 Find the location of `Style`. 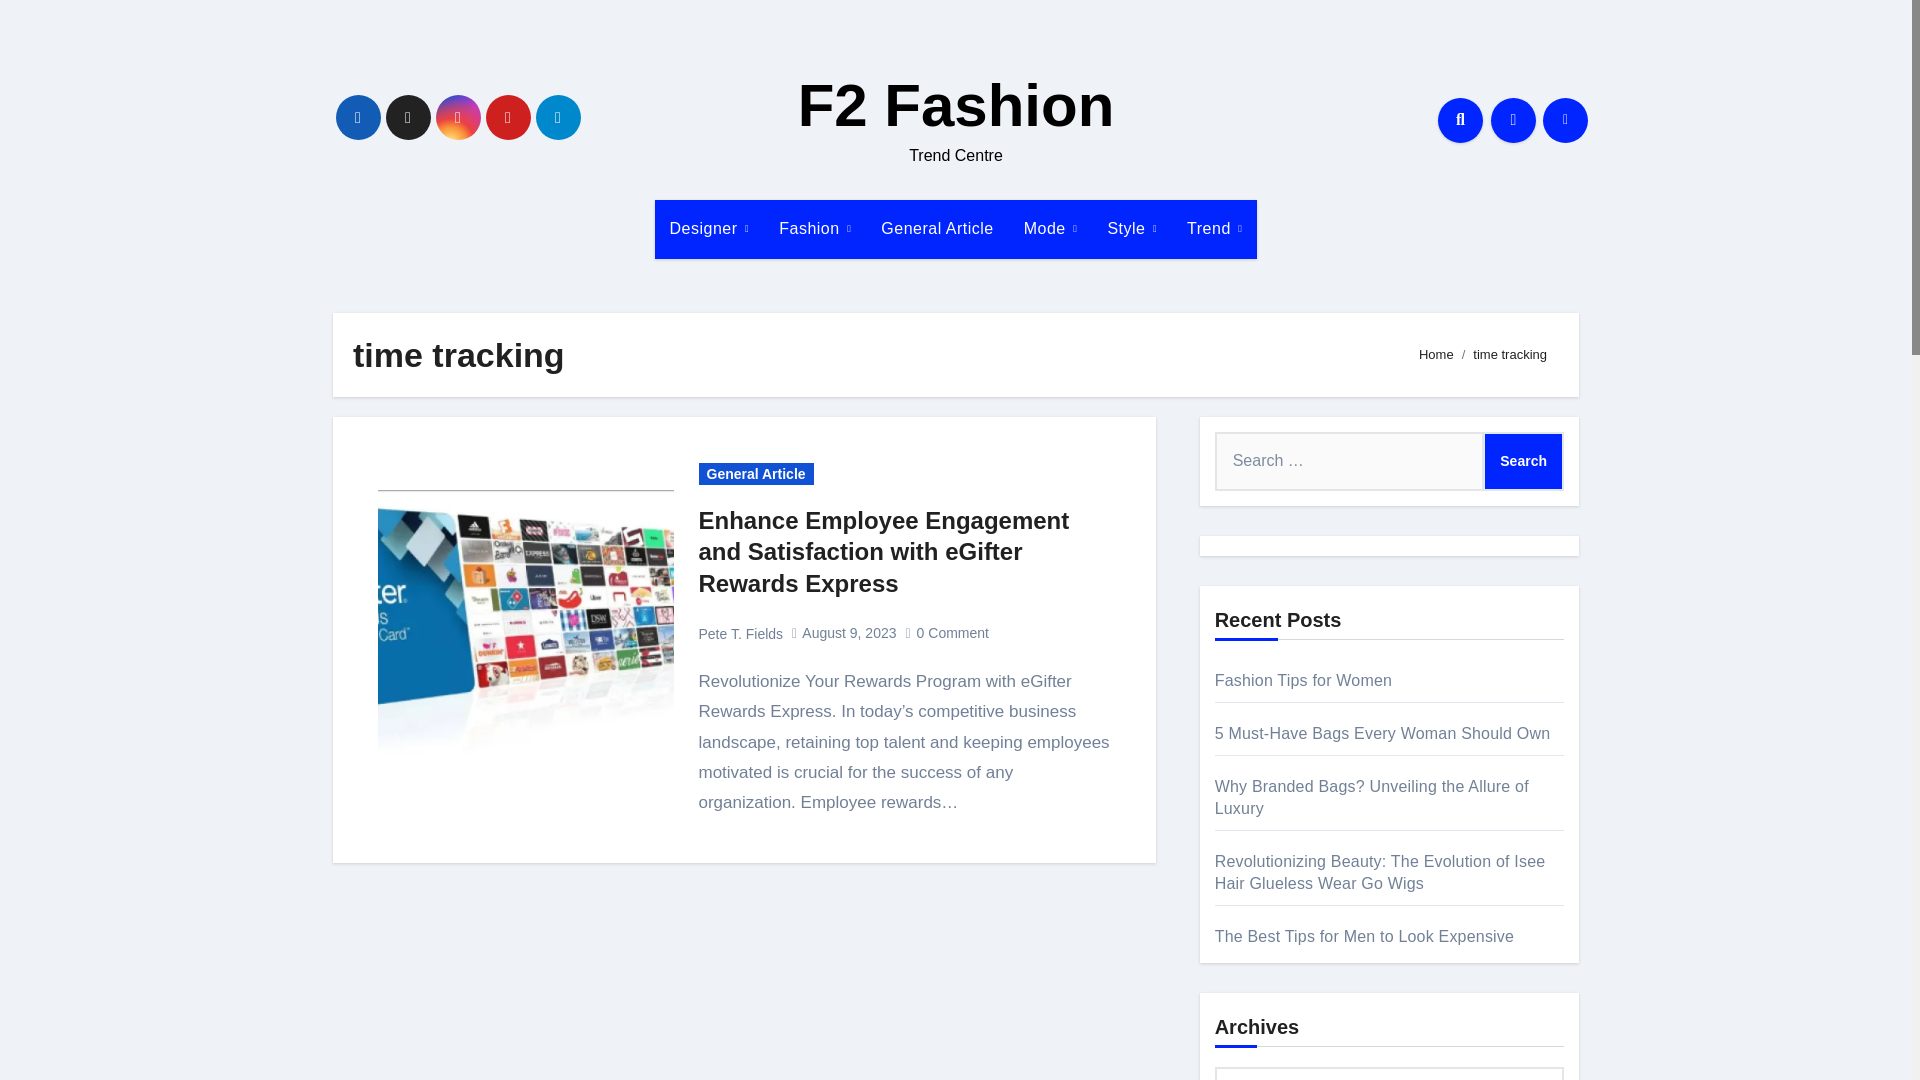

Style is located at coordinates (1132, 228).